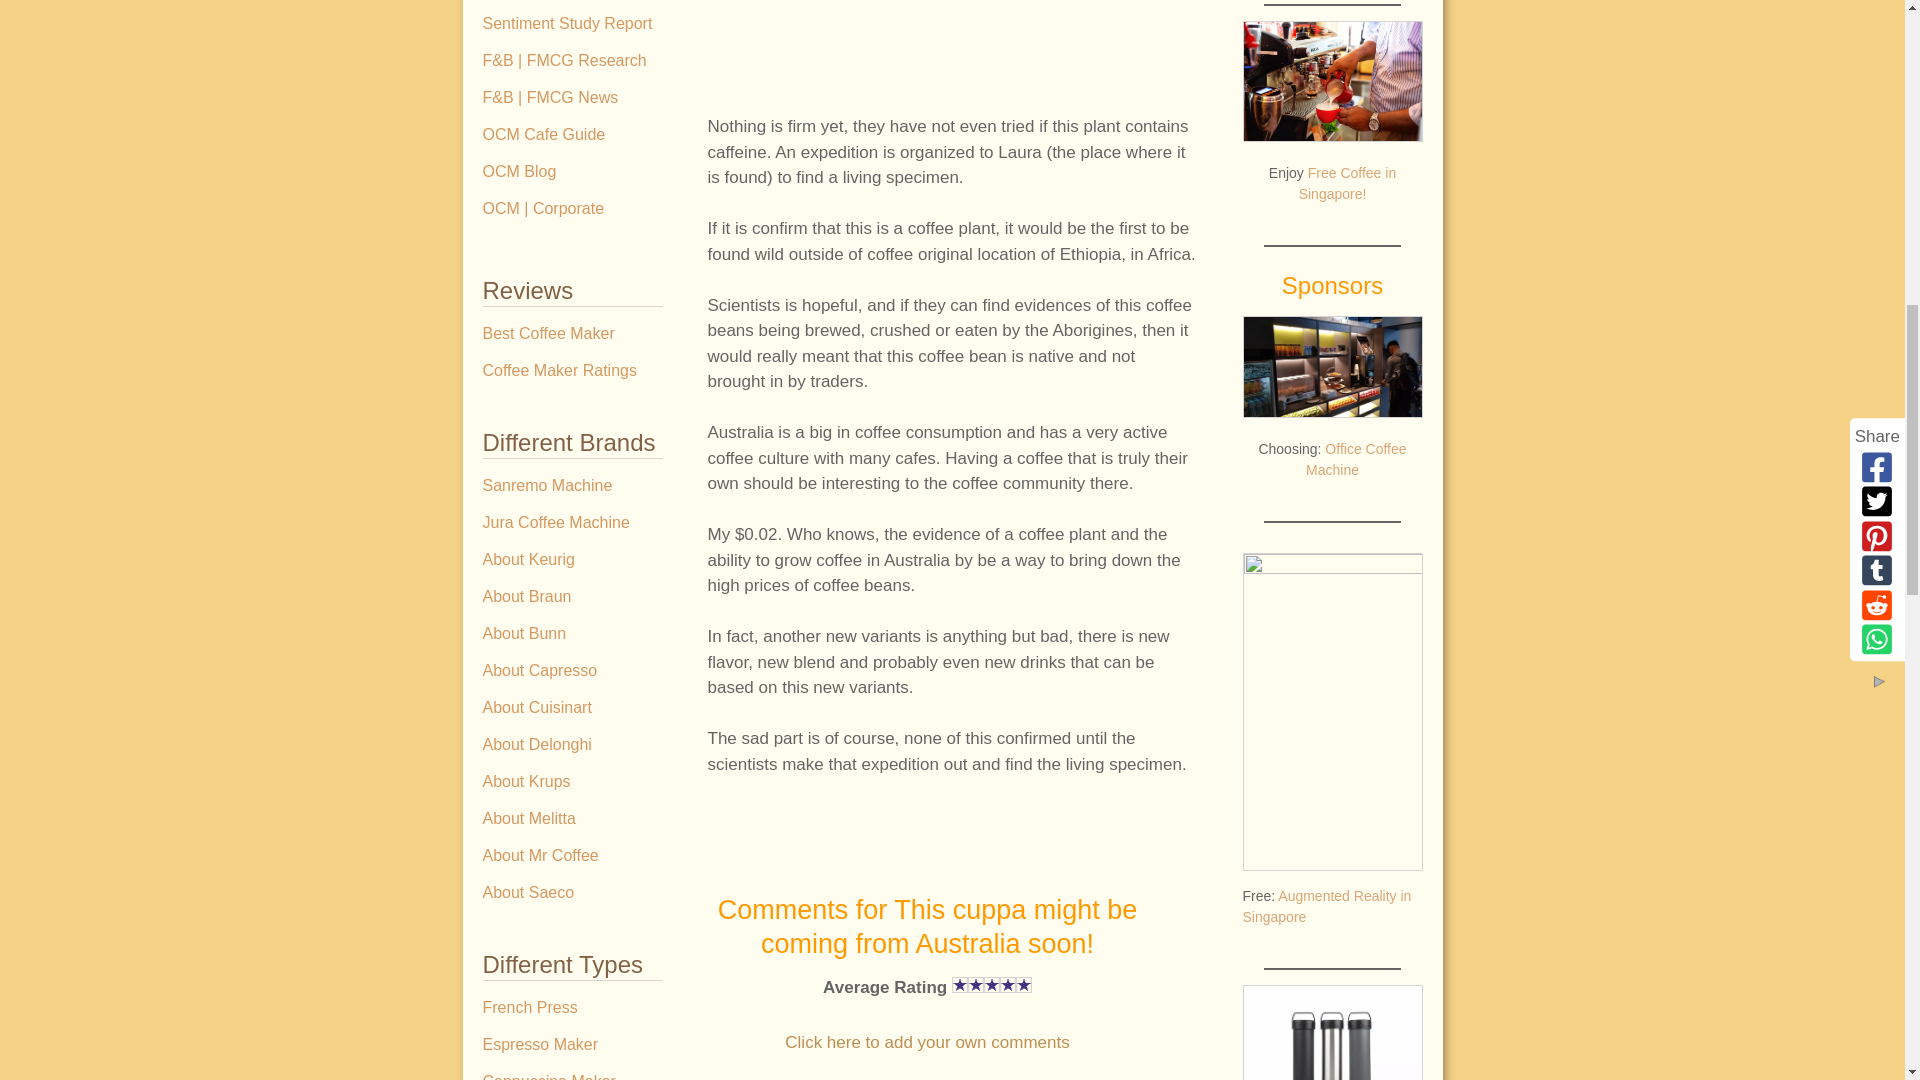 The width and height of the screenshot is (1920, 1080). Describe the element at coordinates (572, 24) in the screenshot. I see `Sentiment Study Report` at that location.